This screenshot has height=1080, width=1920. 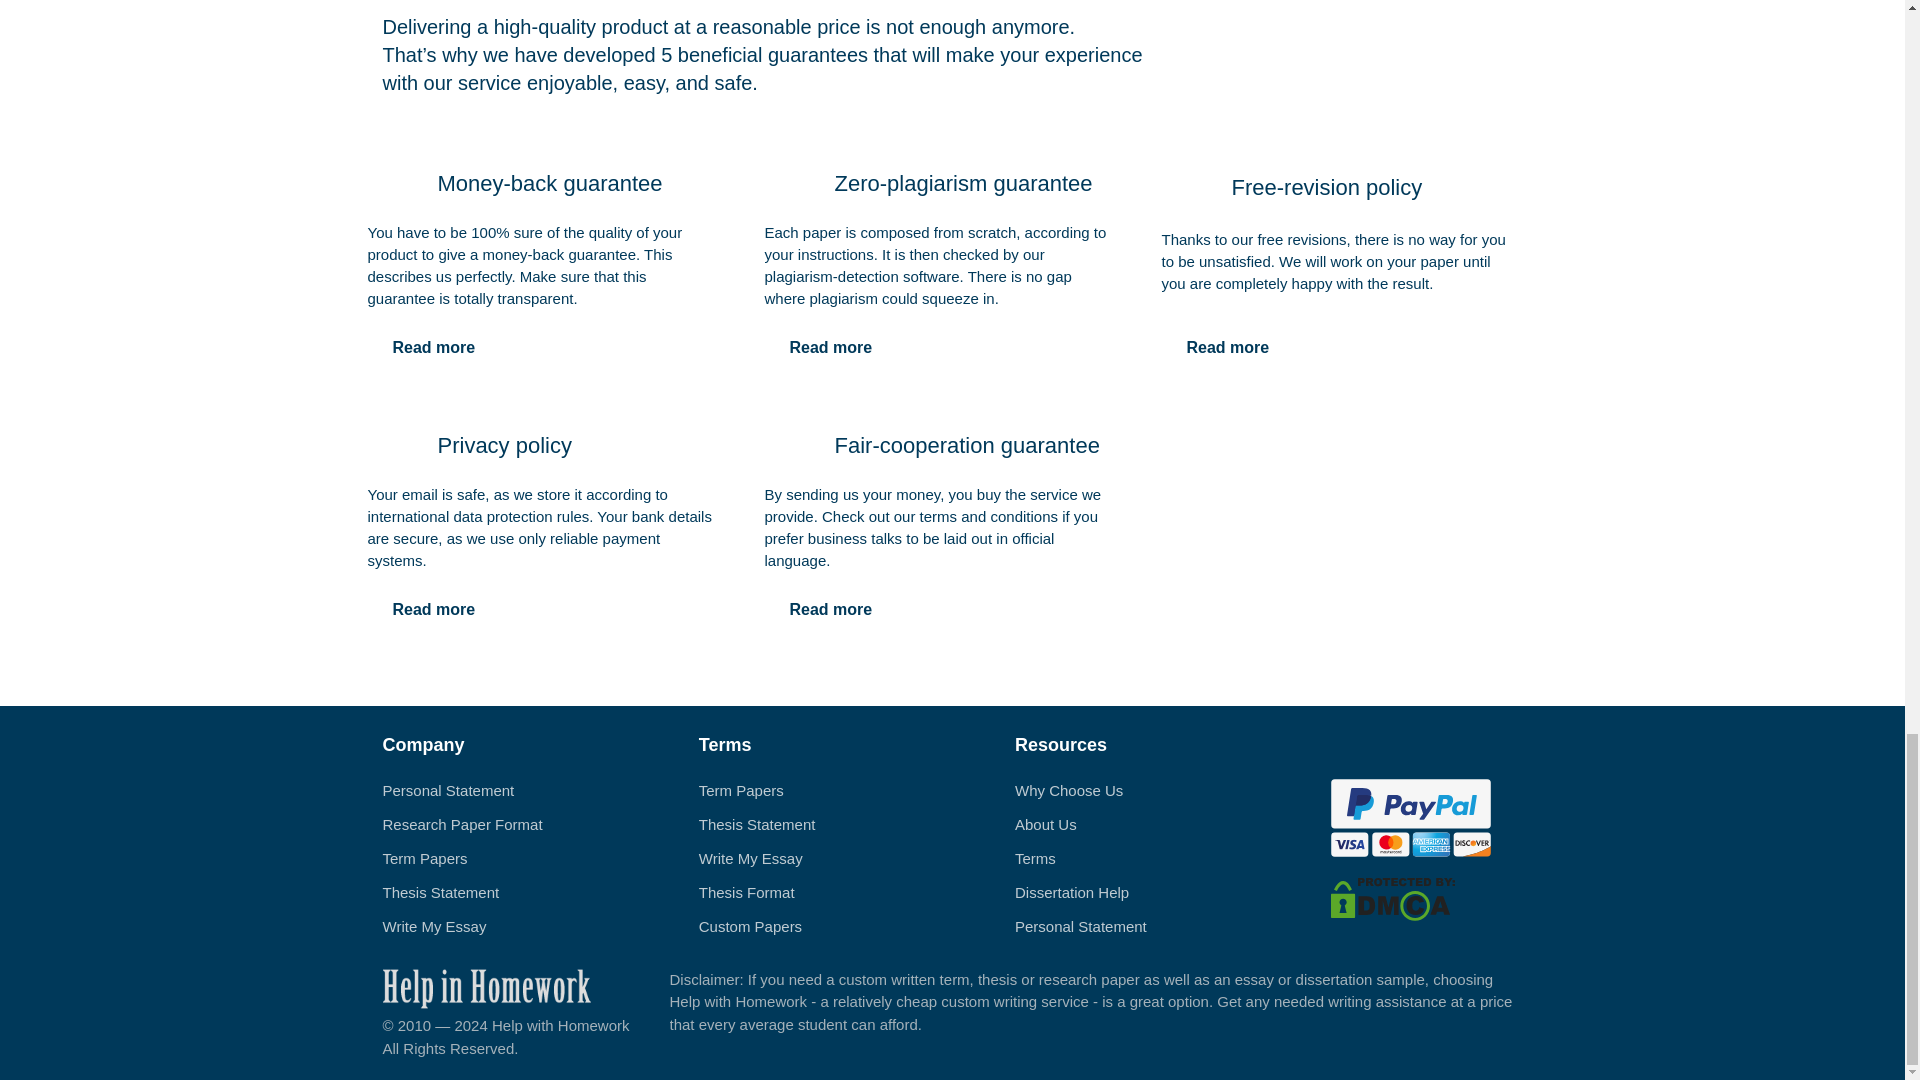 I want to click on Term Papers, so click(x=424, y=858).